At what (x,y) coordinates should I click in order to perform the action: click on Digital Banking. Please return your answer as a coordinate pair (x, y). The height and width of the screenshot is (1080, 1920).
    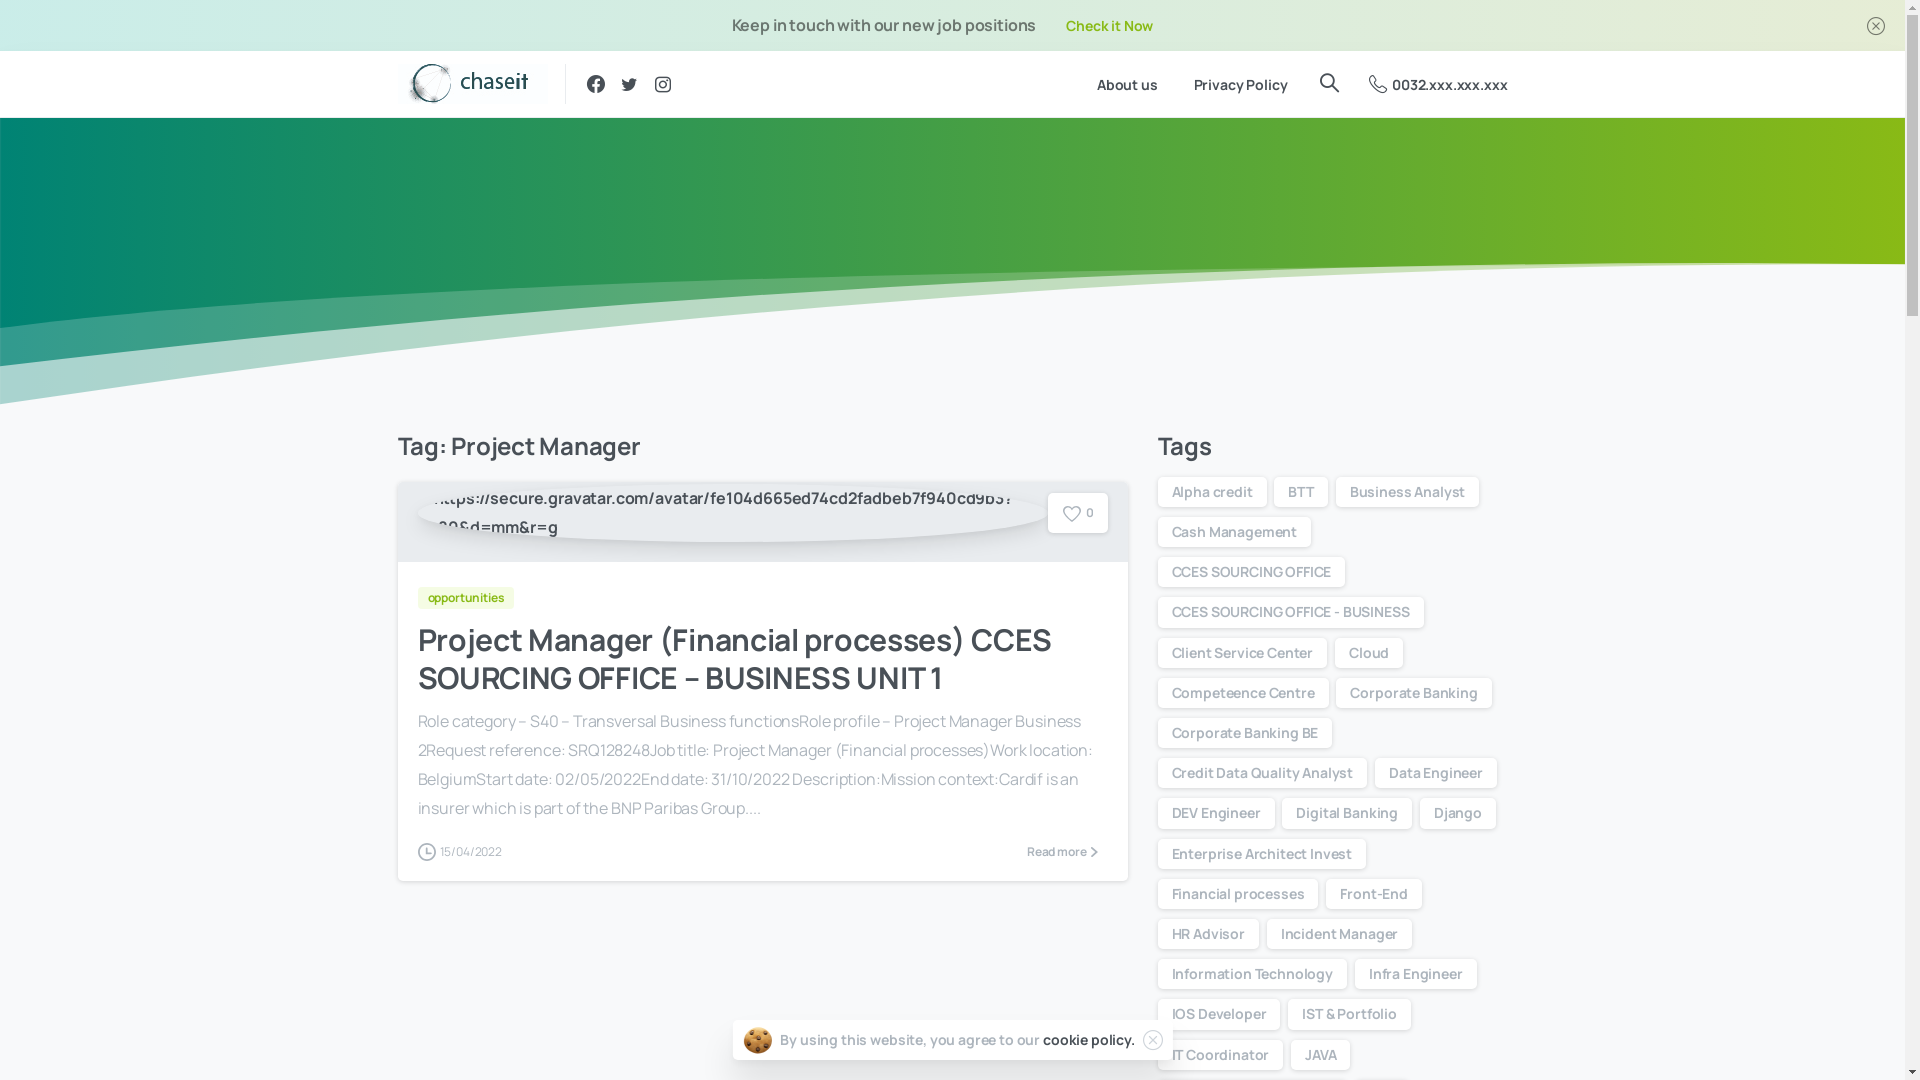
    Looking at the image, I should click on (1347, 813).